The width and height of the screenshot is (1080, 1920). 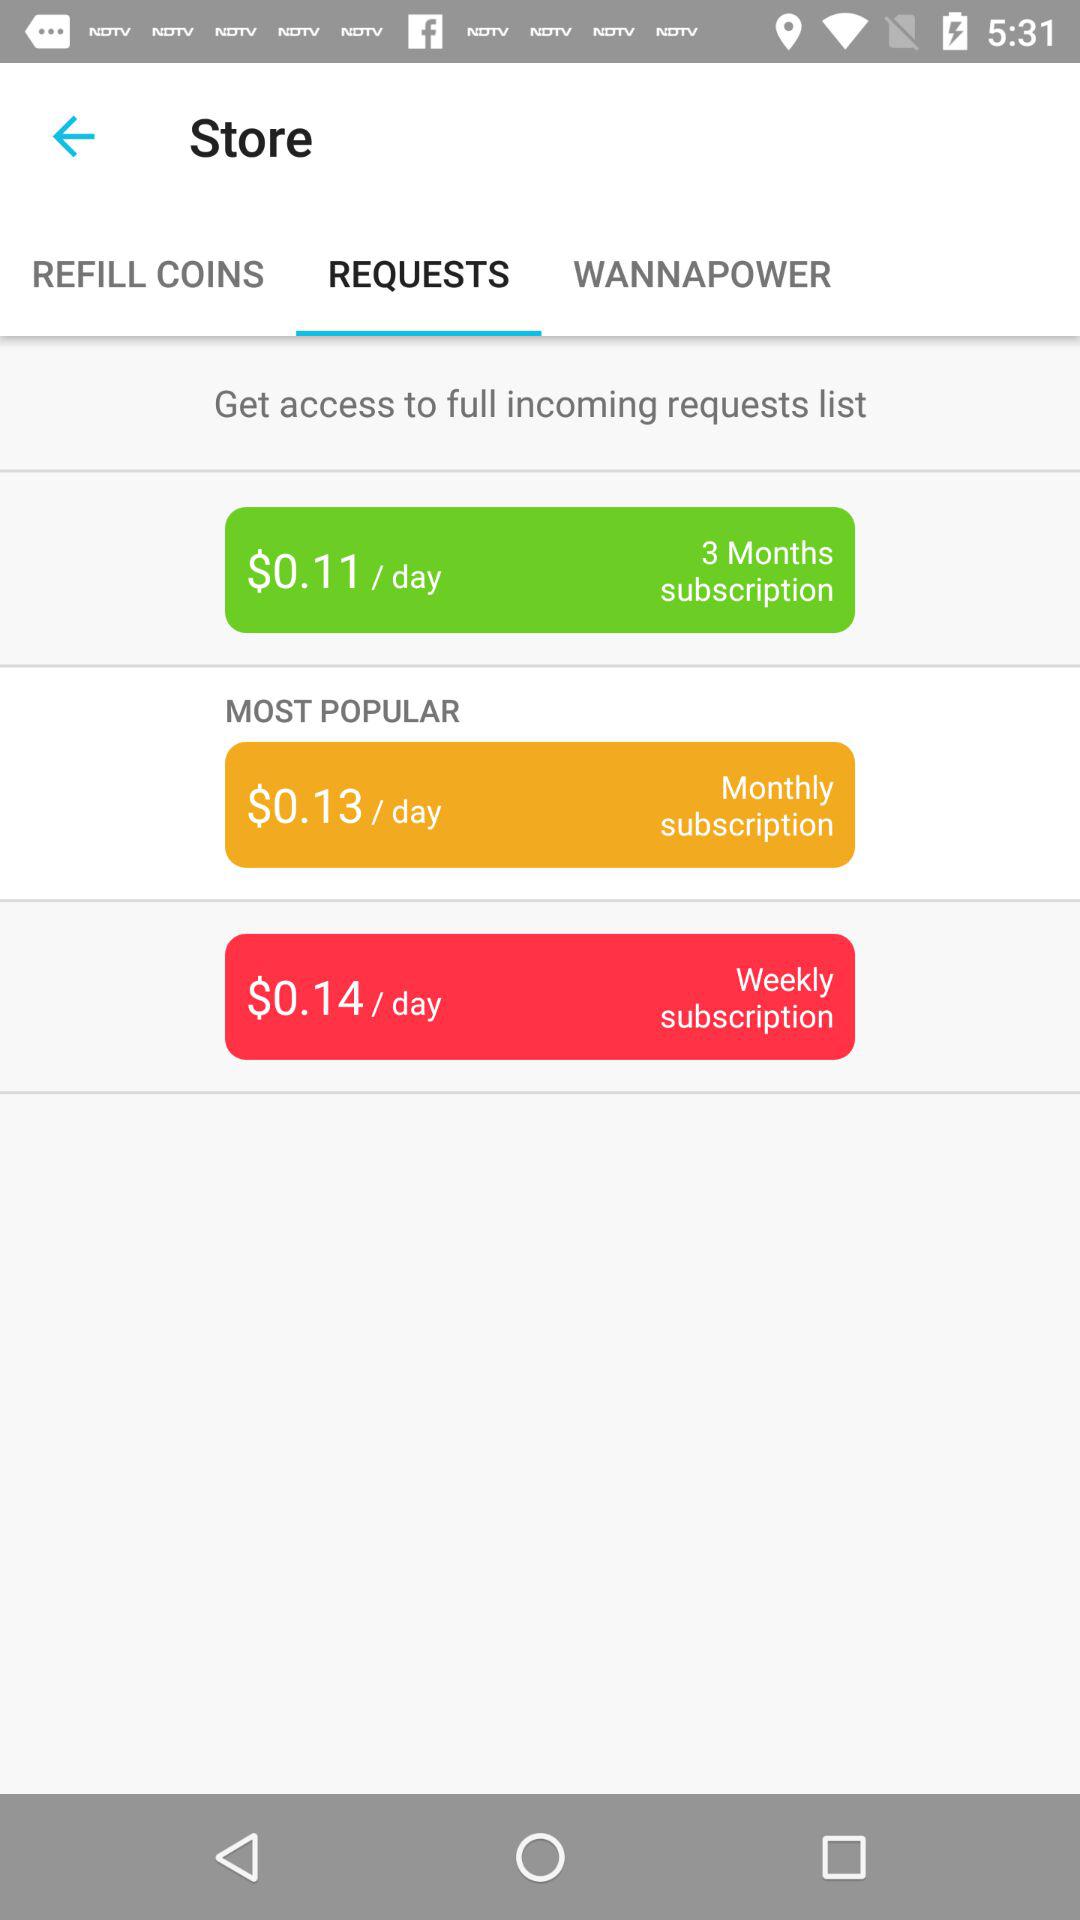 I want to click on go back, so click(x=74, y=136).